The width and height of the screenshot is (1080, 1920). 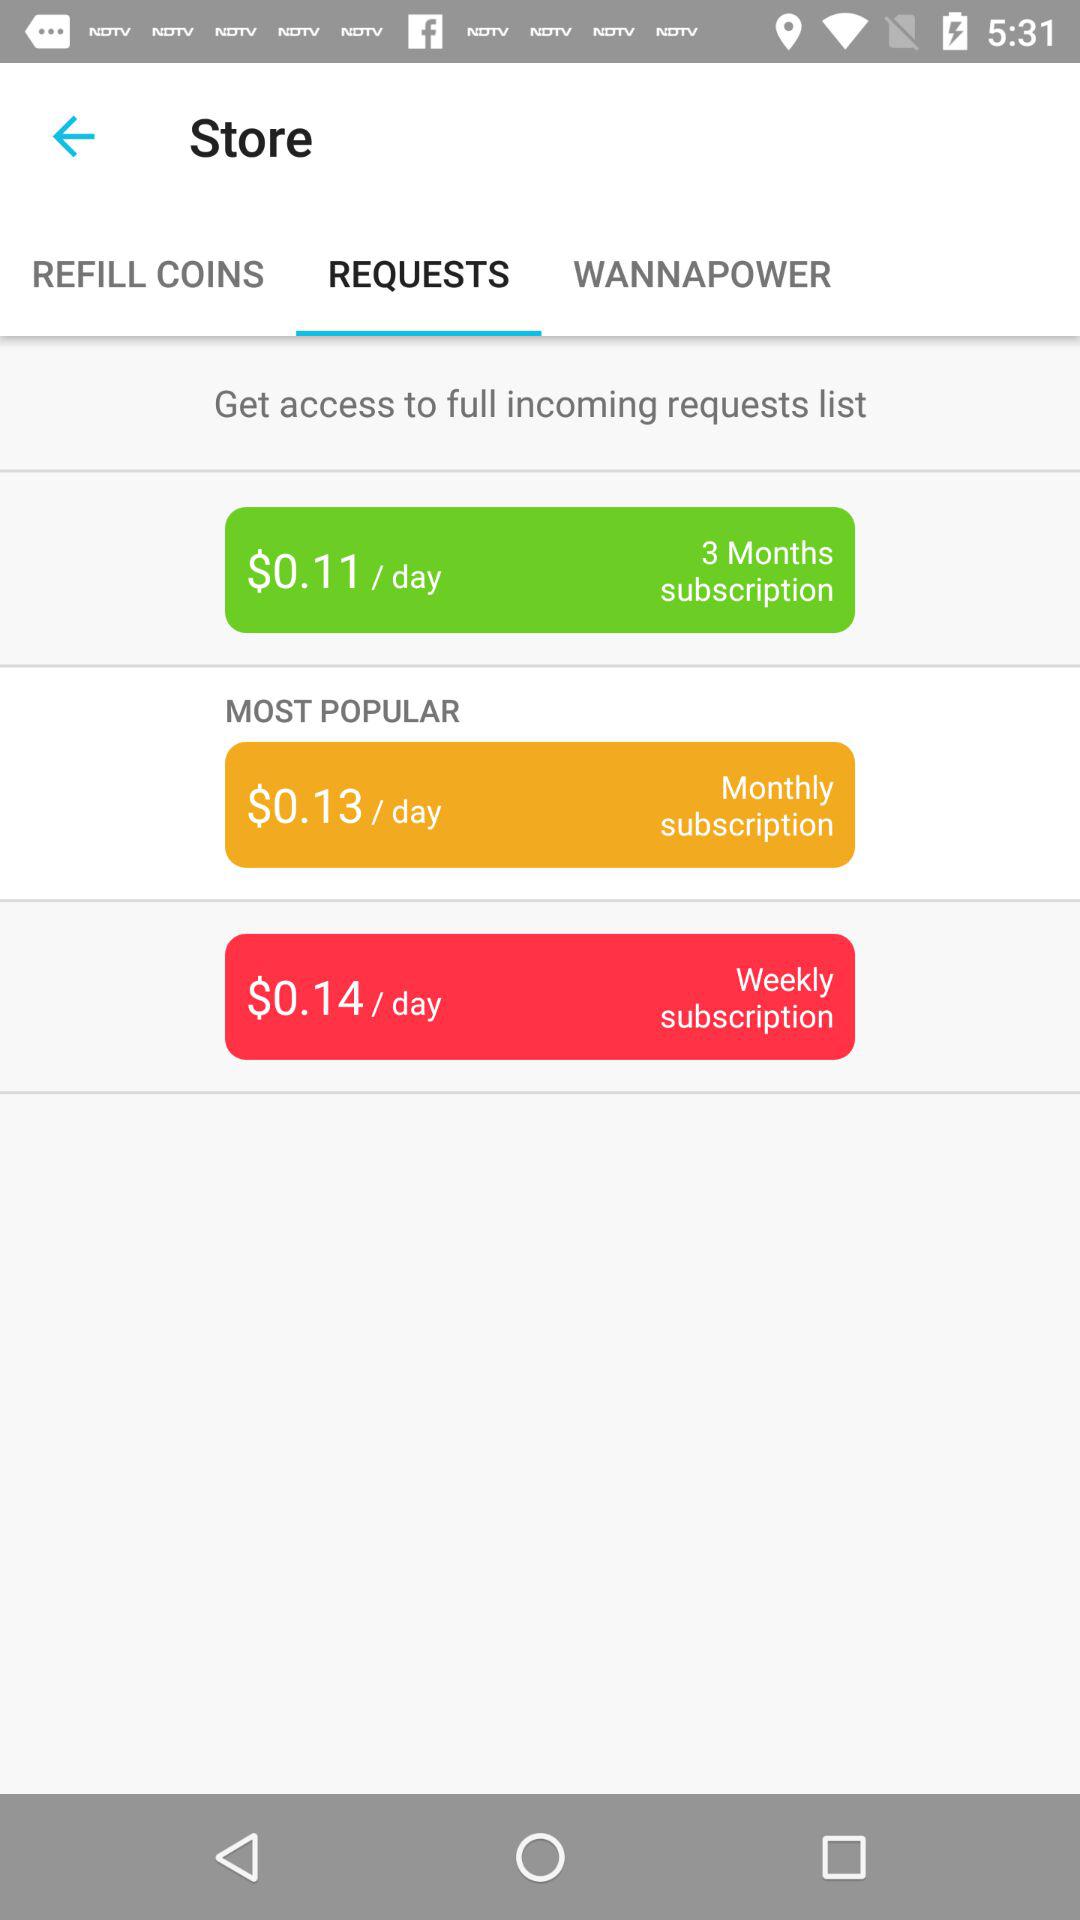 I want to click on go back, so click(x=74, y=136).